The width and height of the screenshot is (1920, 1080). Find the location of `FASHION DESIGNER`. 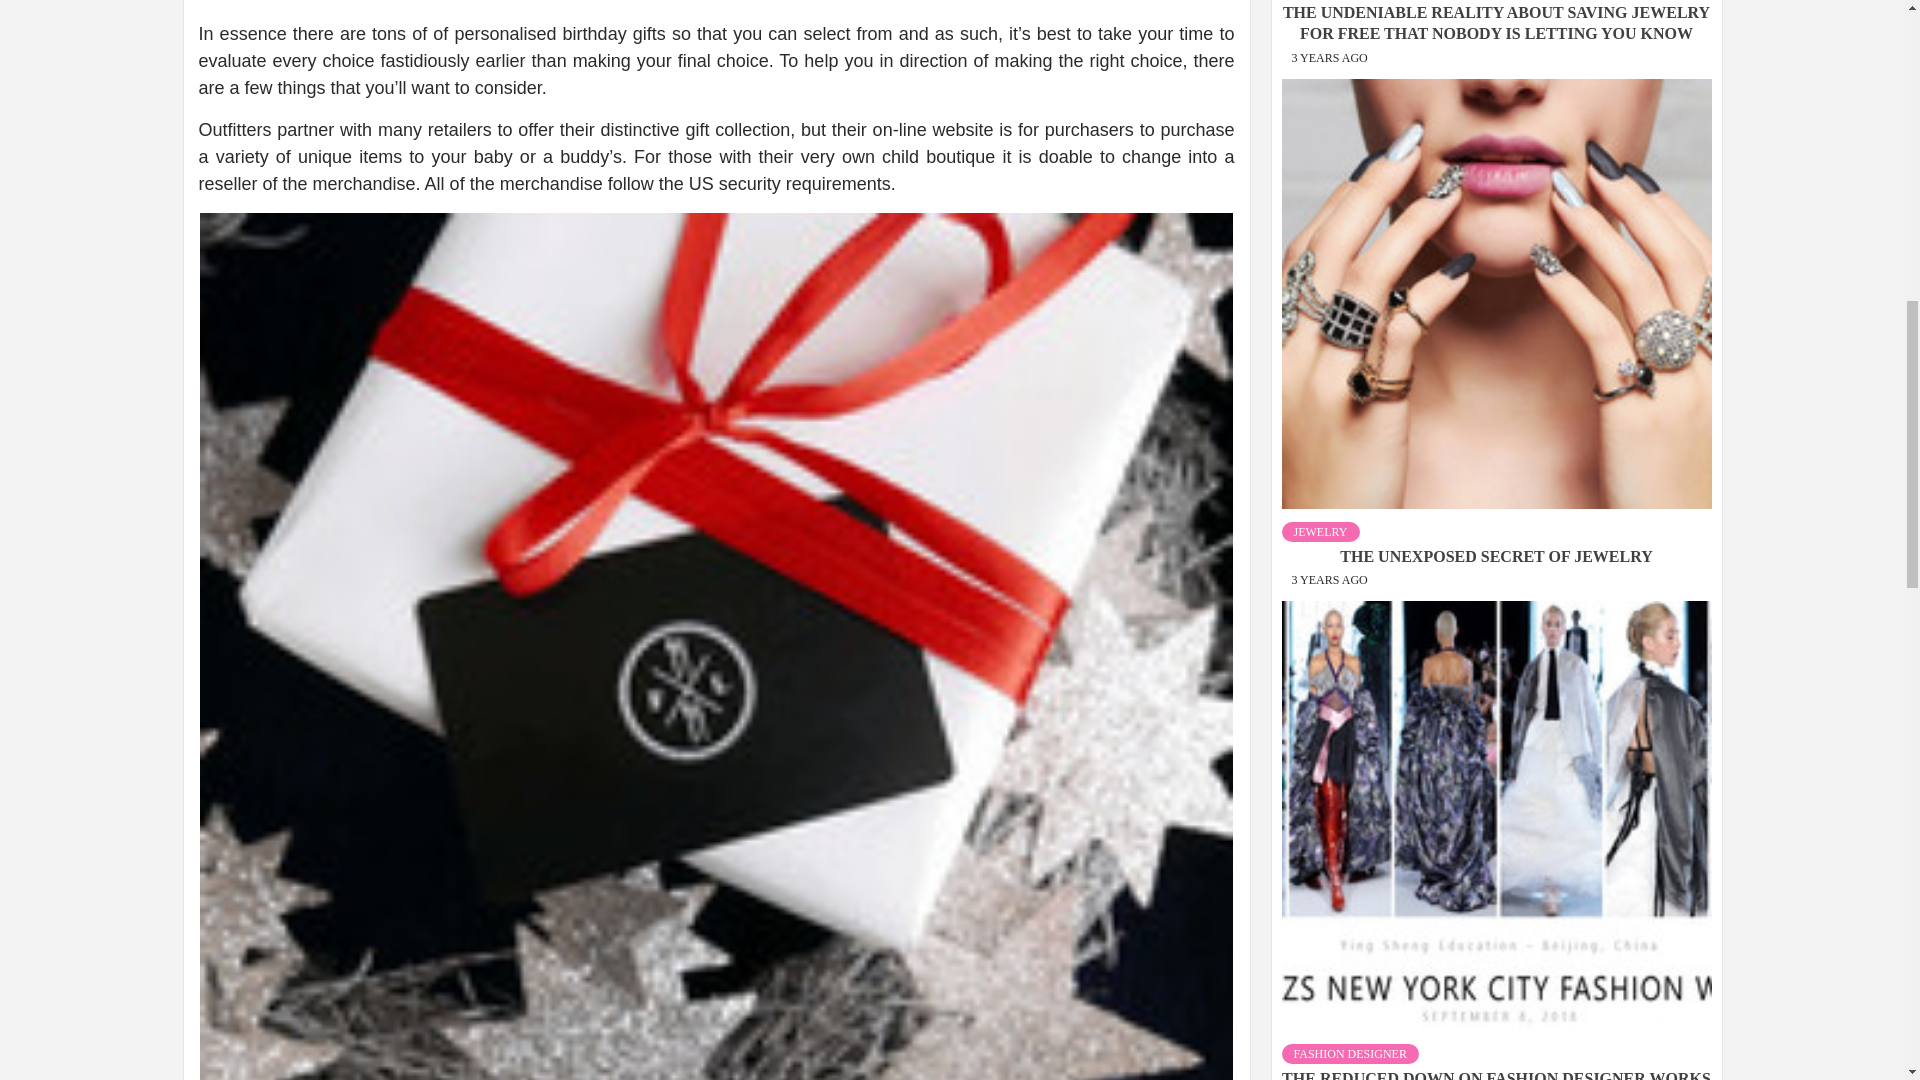

FASHION DESIGNER is located at coordinates (1350, 944).